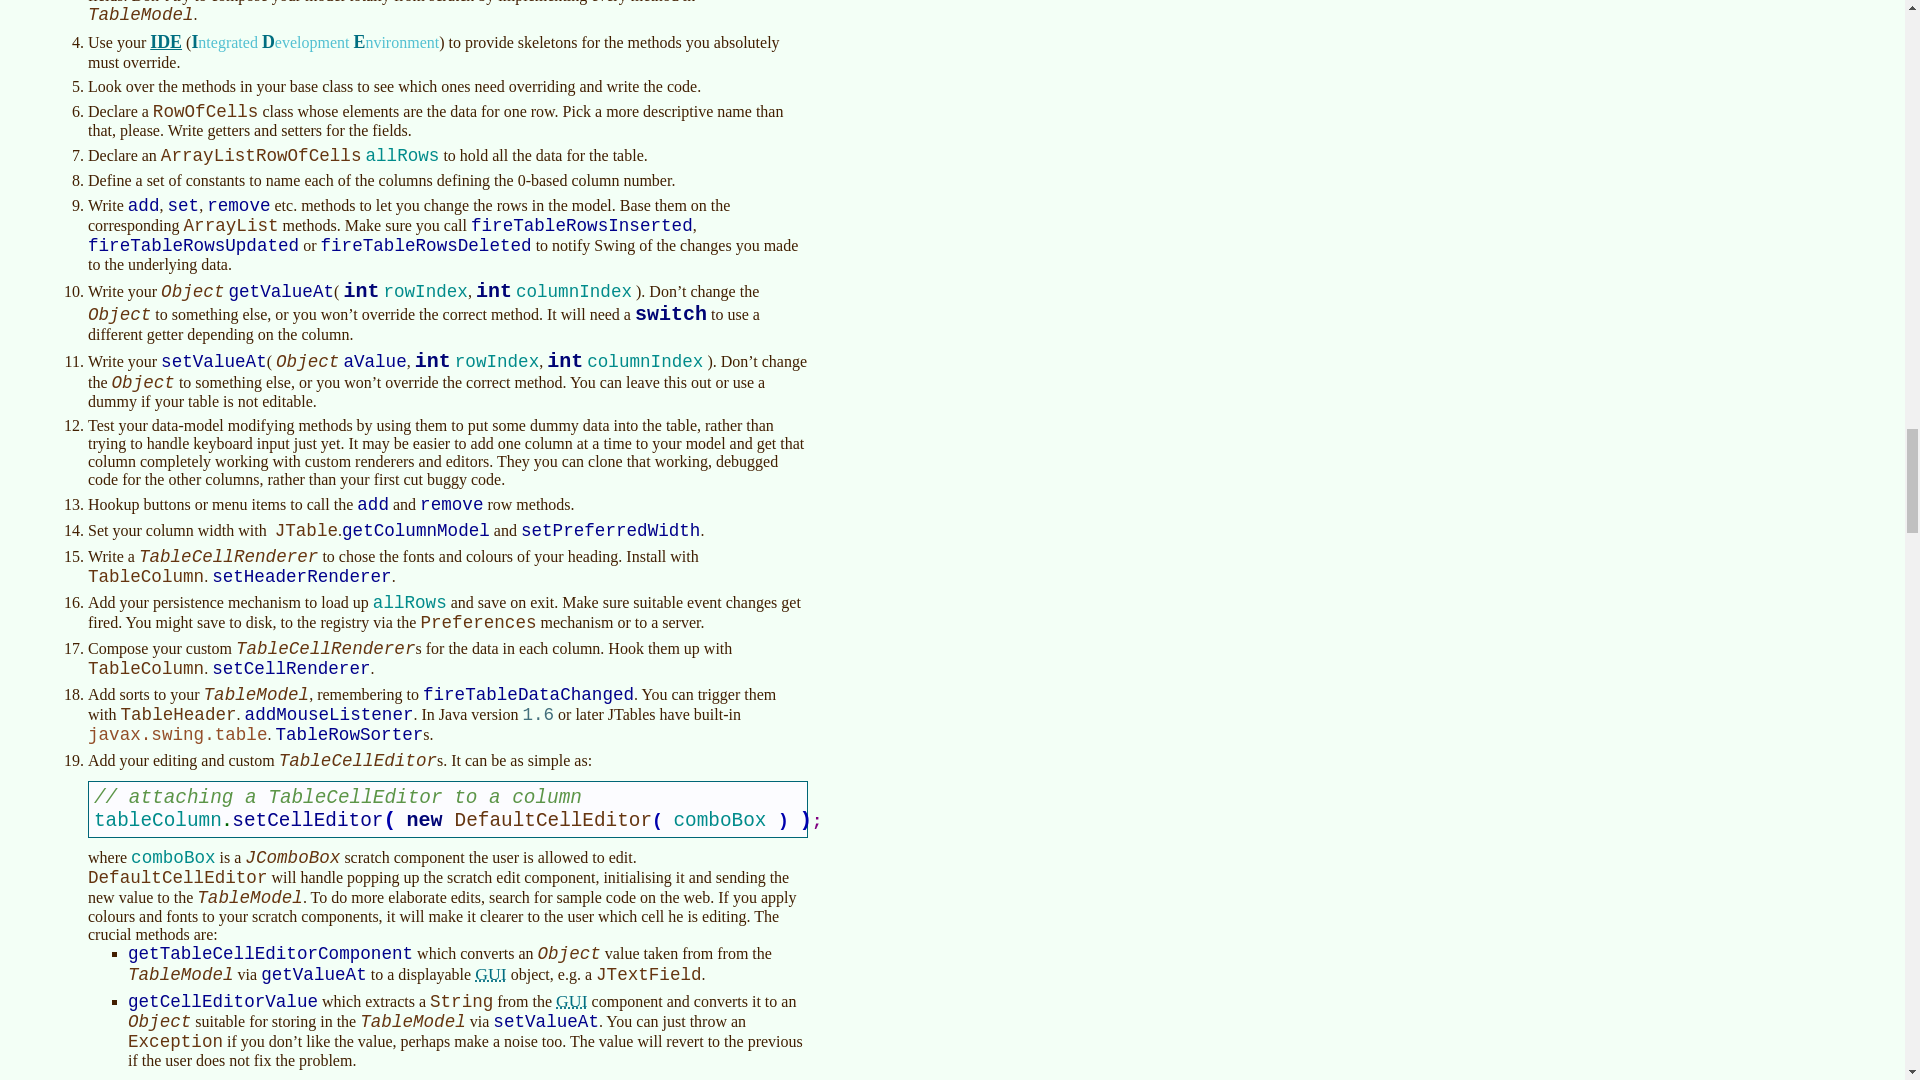  Describe the element at coordinates (572, 1000) in the screenshot. I see `Graphic User Interface` at that location.